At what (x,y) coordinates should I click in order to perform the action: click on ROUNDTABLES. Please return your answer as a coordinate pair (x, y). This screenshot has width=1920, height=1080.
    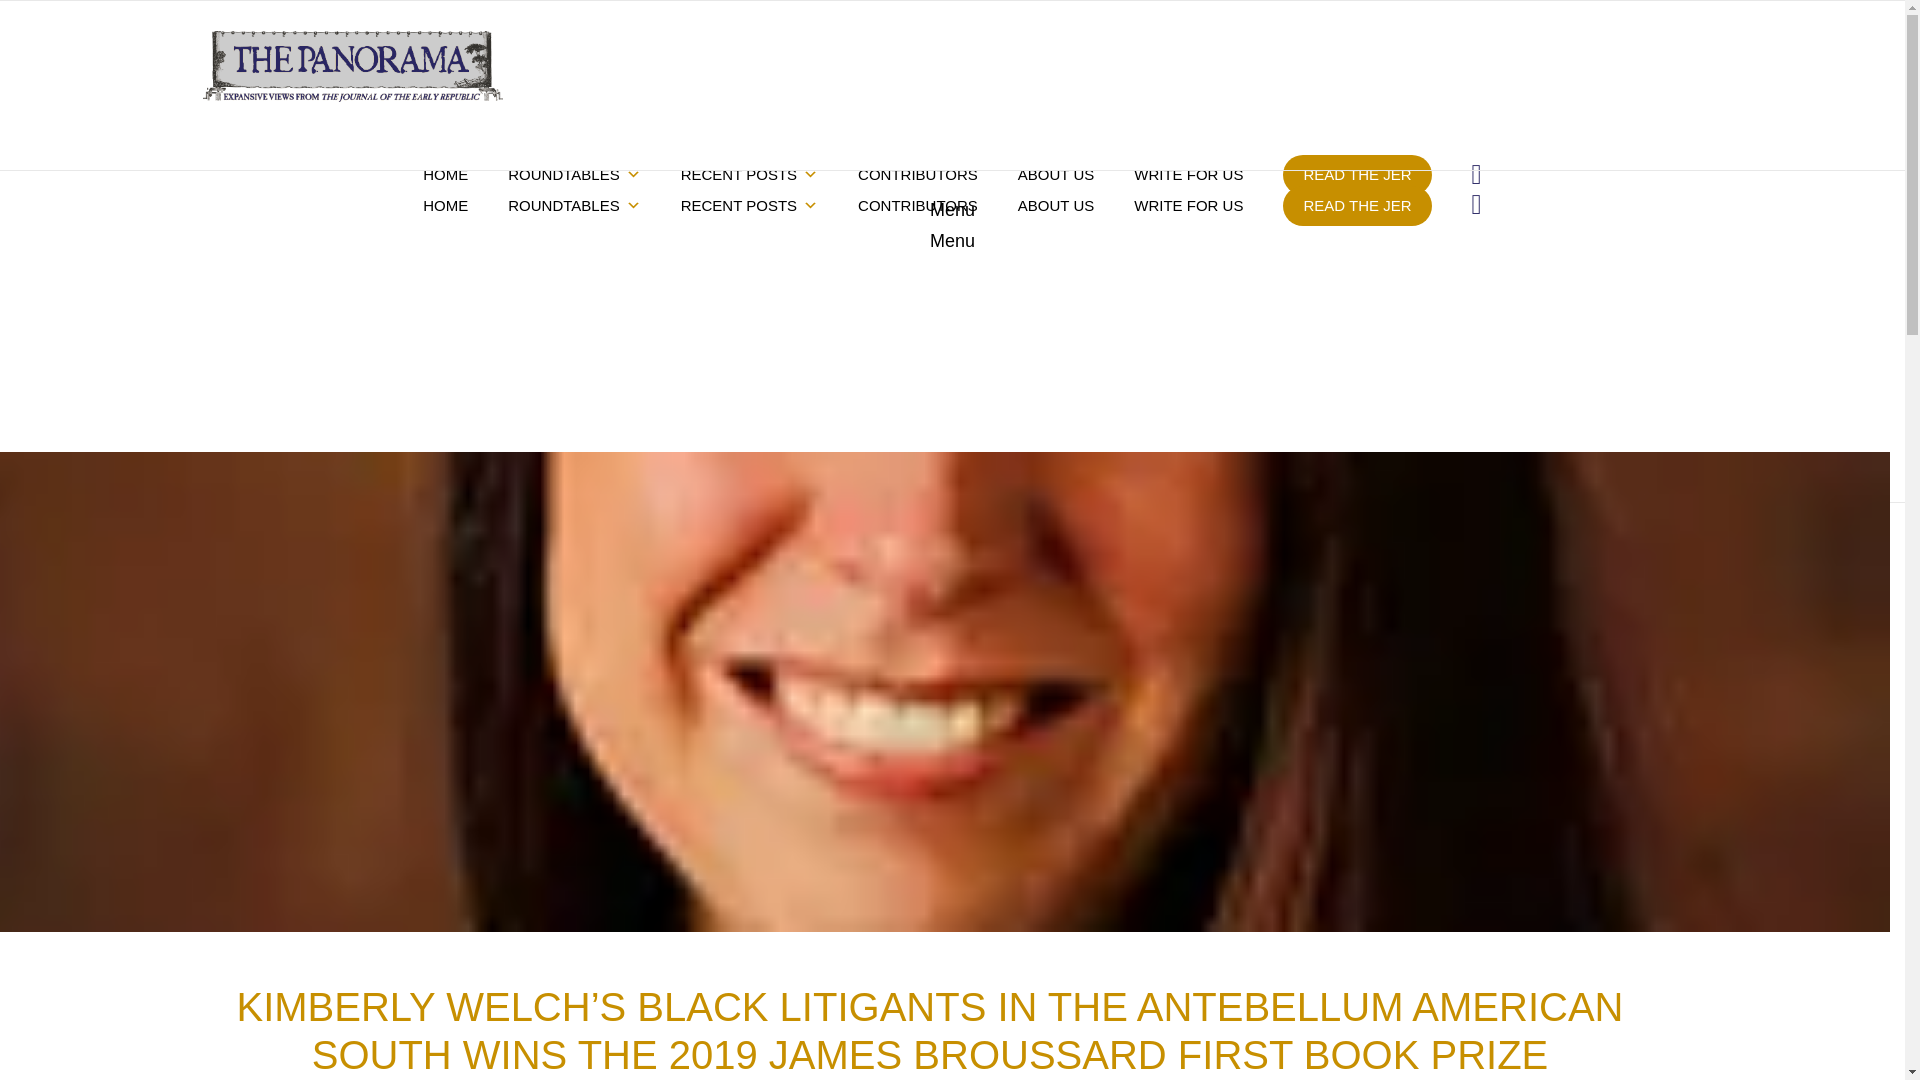
    Looking at the image, I should click on (574, 175).